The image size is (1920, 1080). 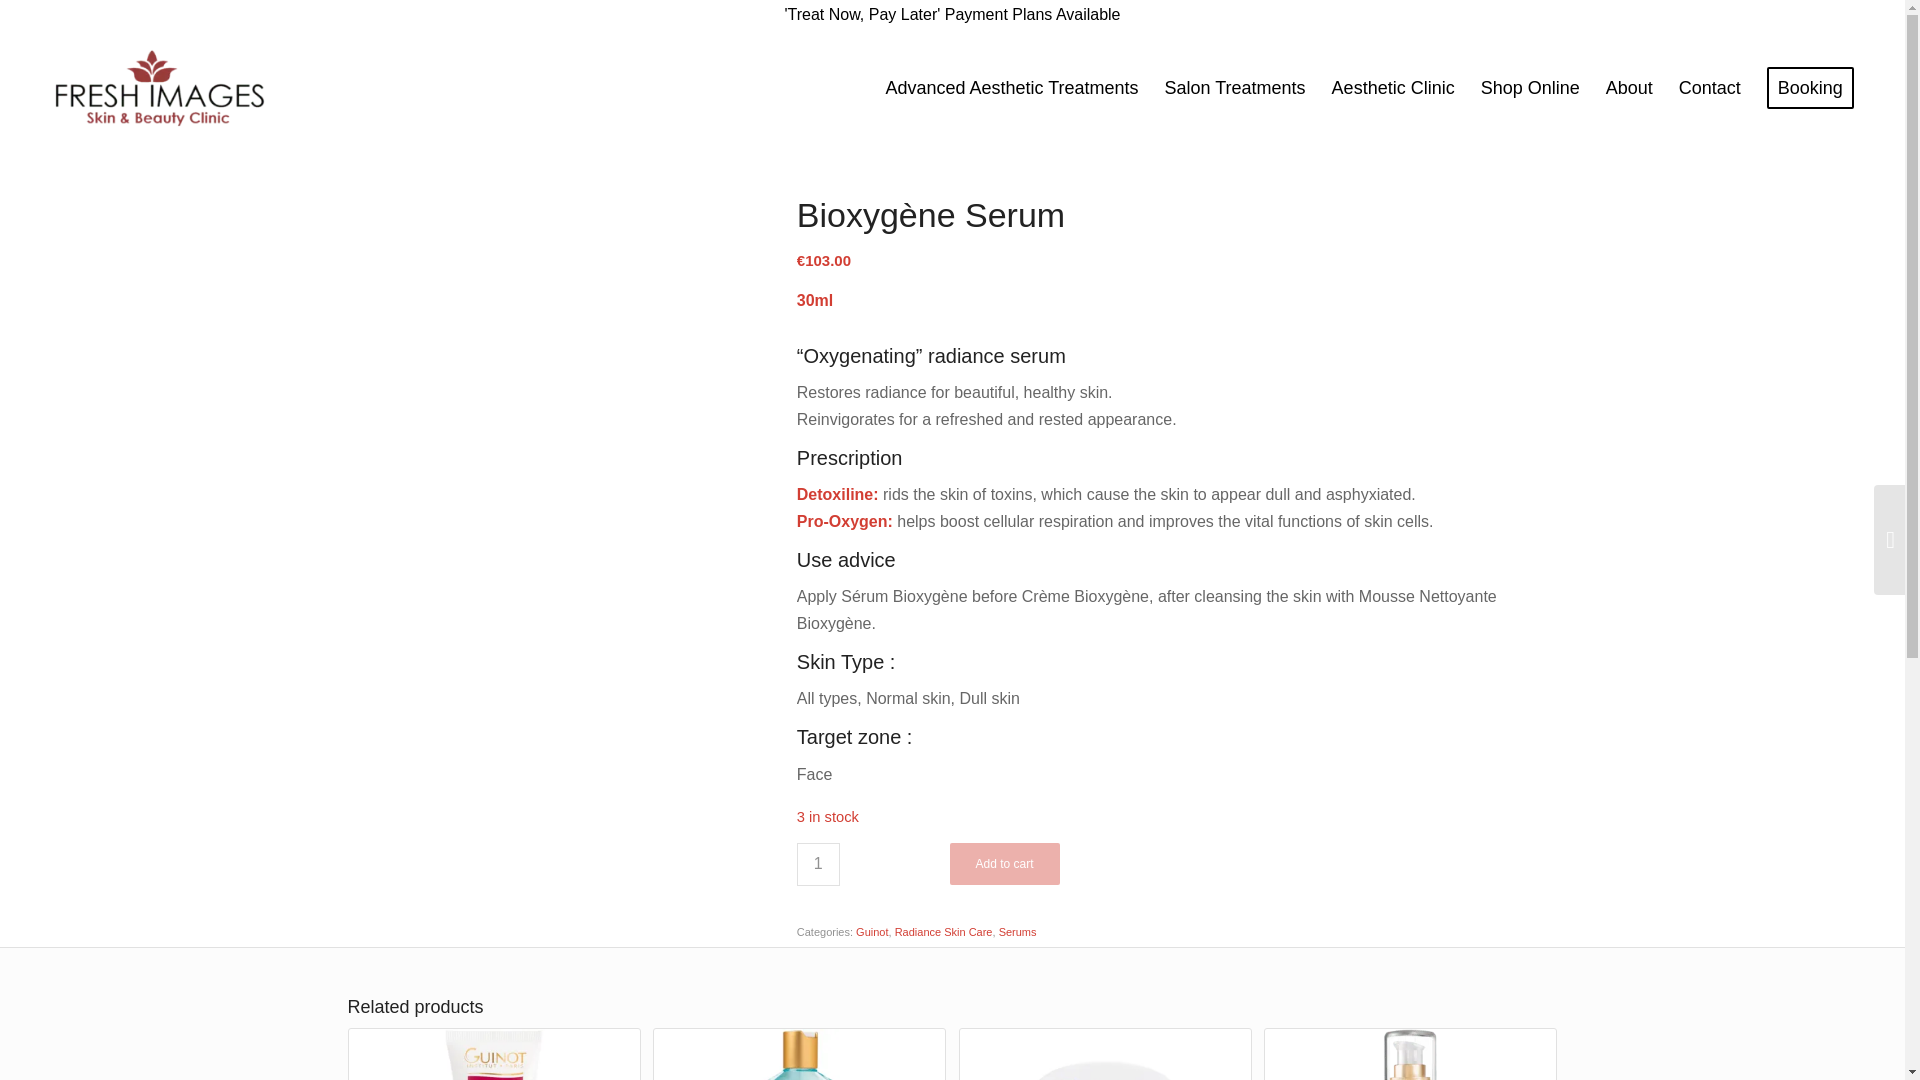 I want to click on Add to cart, so click(x=1004, y=864).